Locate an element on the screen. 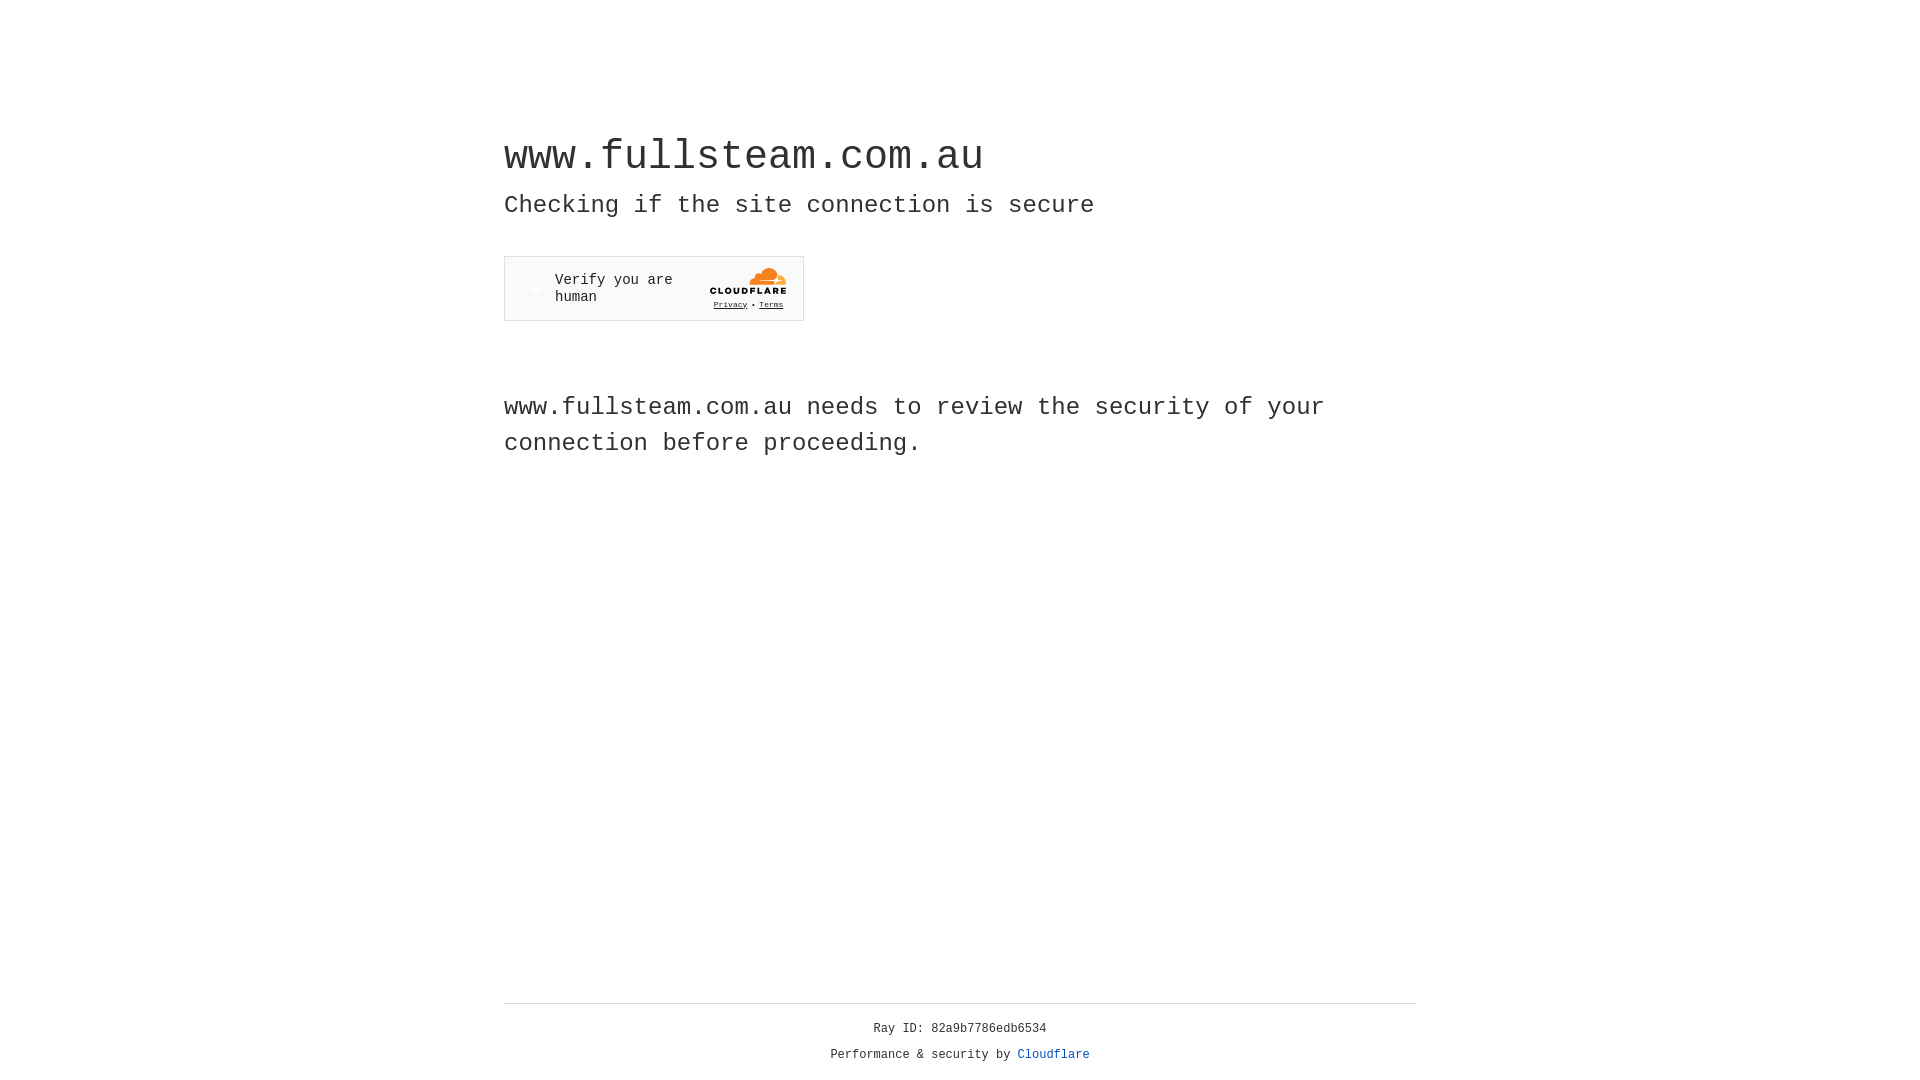  Widget containing a Cloudflare security challenge is located at coordinates (654, 288).